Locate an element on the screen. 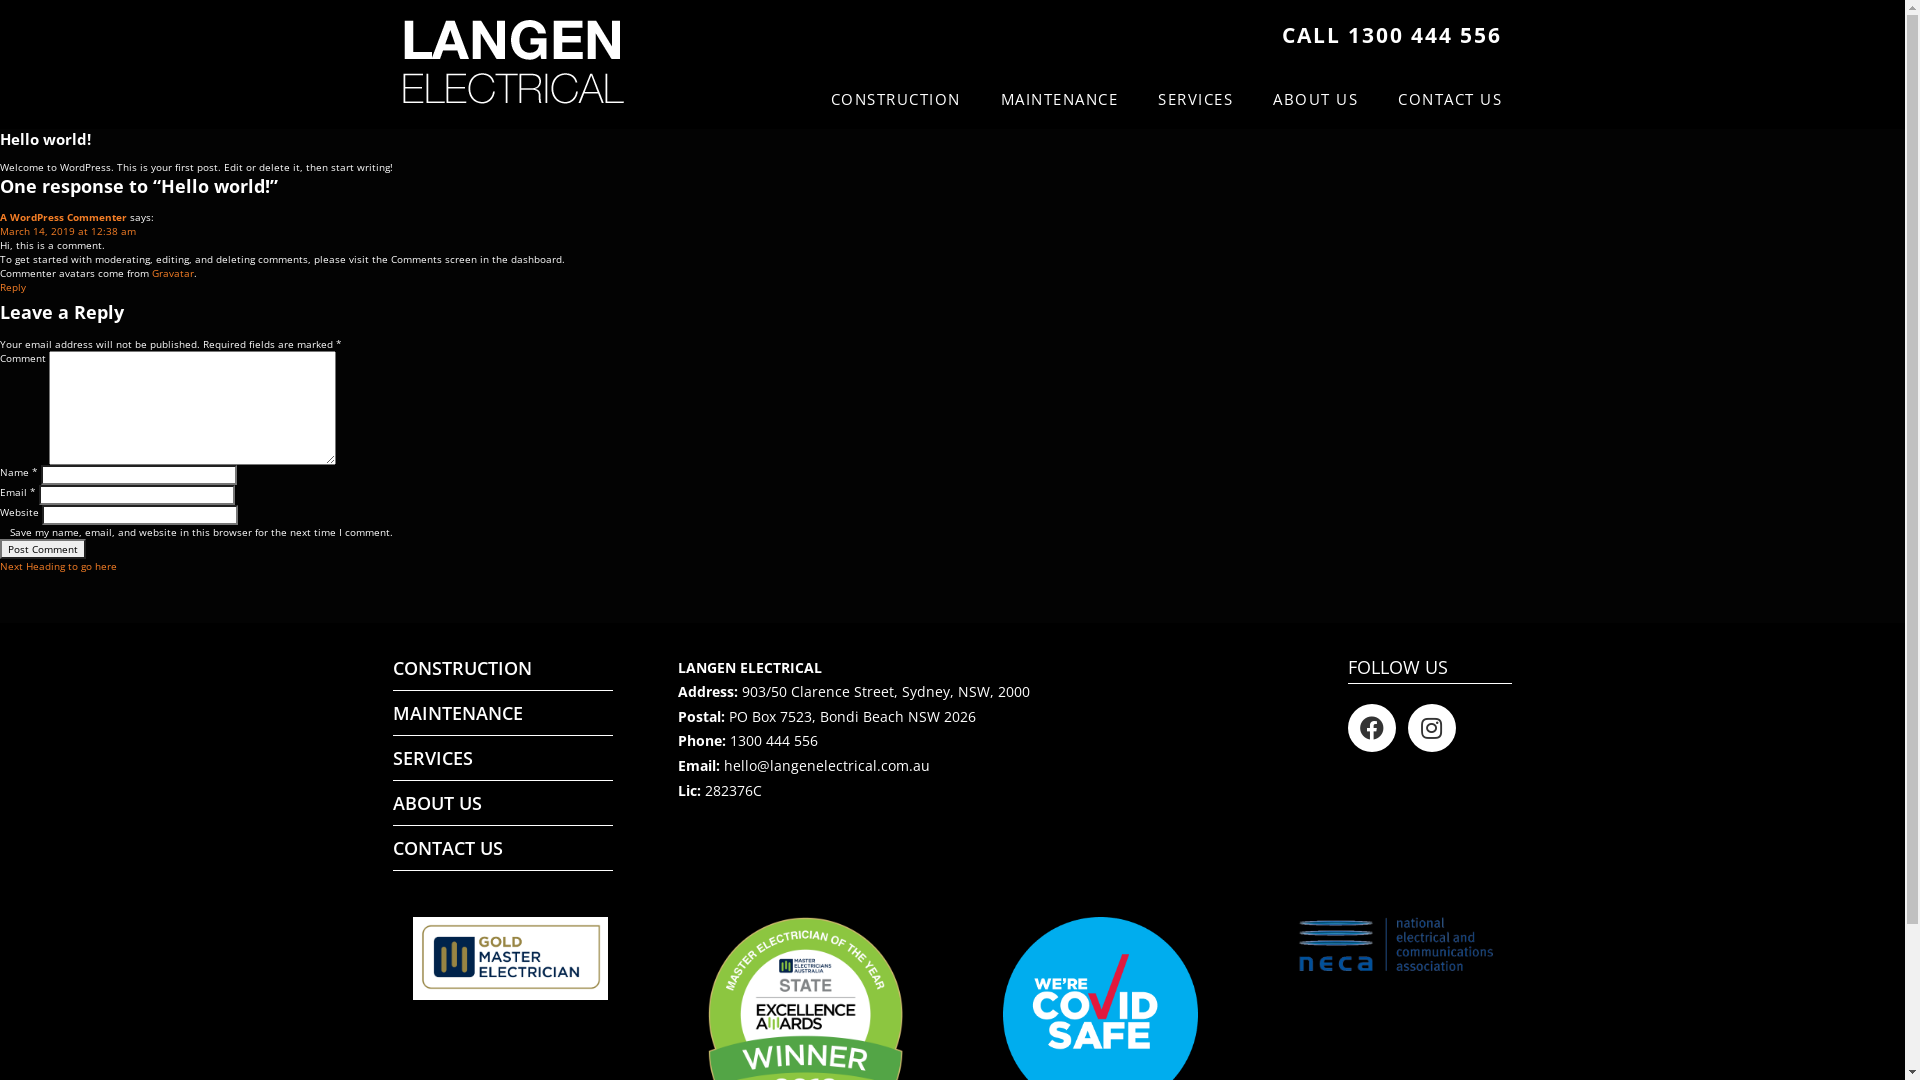 The width and height of the screenshot is (1920, 1080). Next
Heading to go here is located at coordinates (58, 566).